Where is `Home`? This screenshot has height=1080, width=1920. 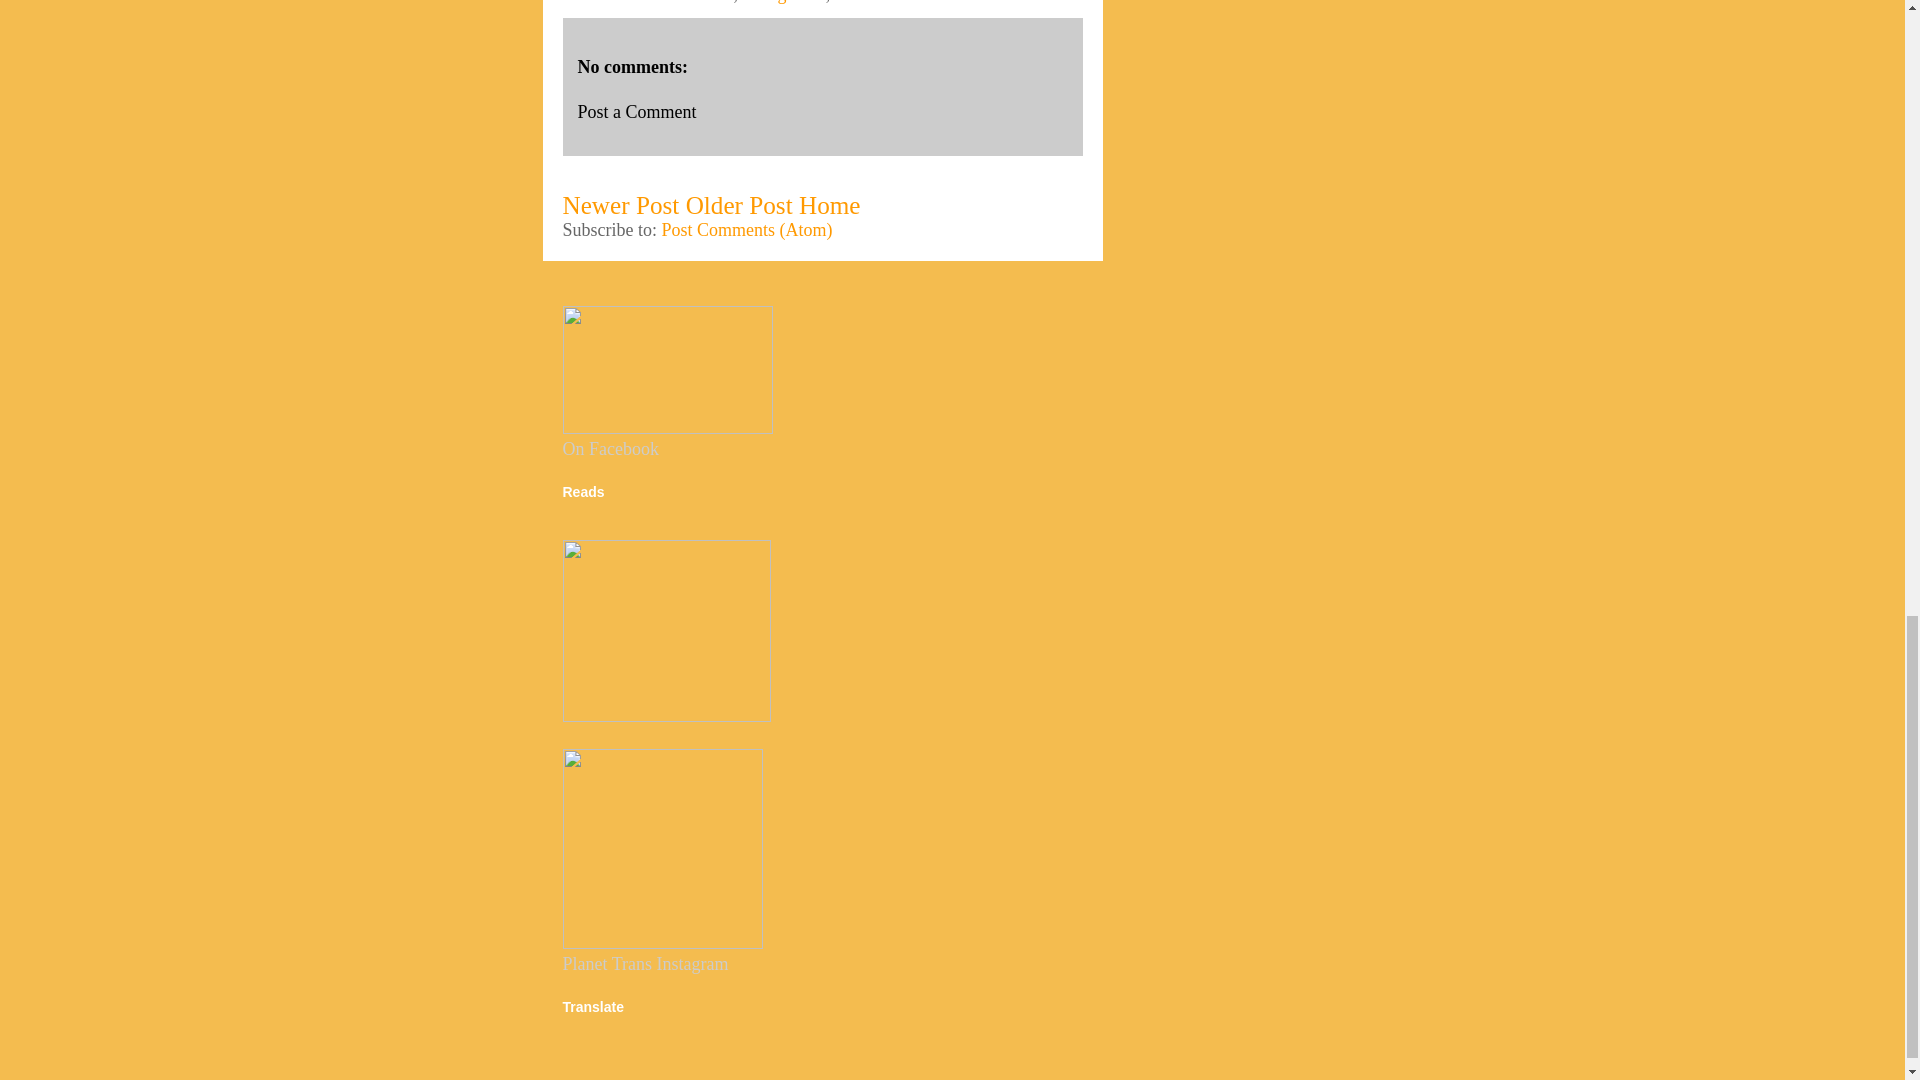
Home is located at coordinates (829, 206).